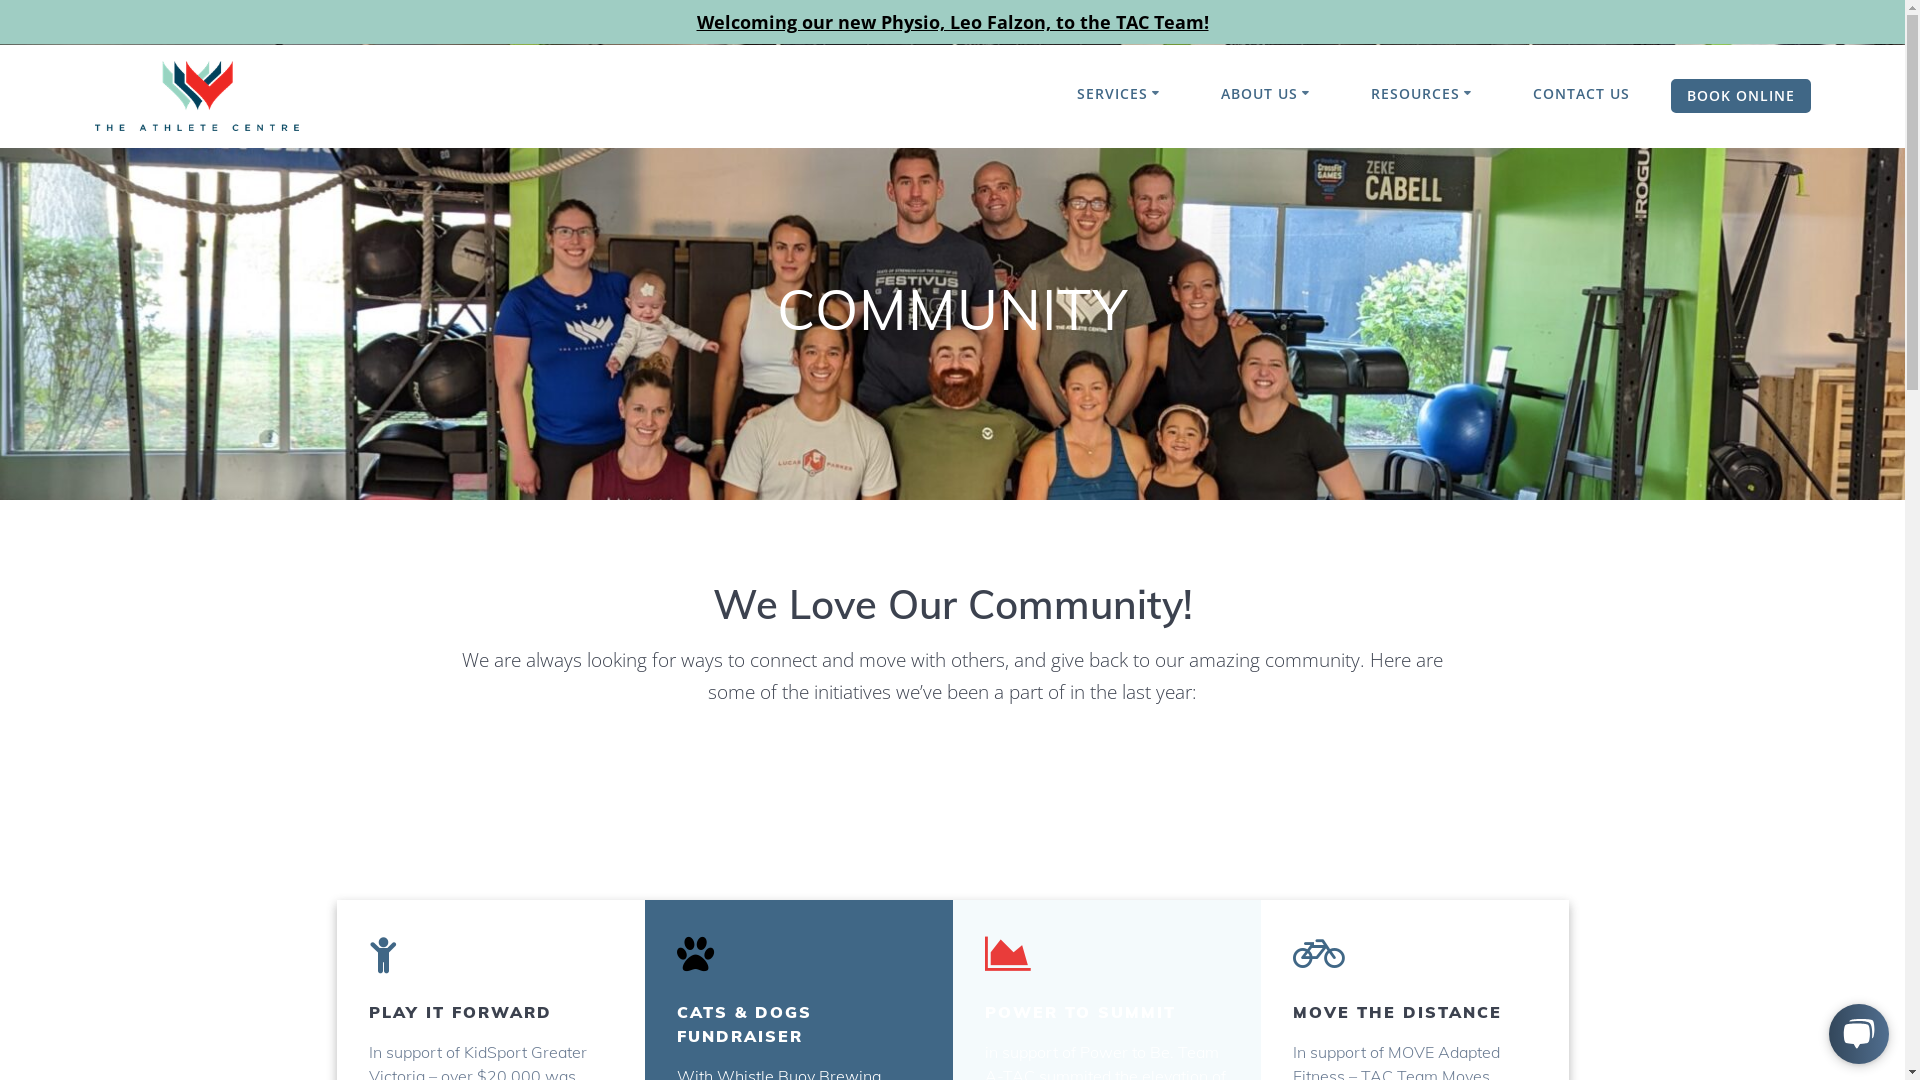 This screenshot has width=1920, height=1080. I want to click on SERVICES, so click(1122, 94).